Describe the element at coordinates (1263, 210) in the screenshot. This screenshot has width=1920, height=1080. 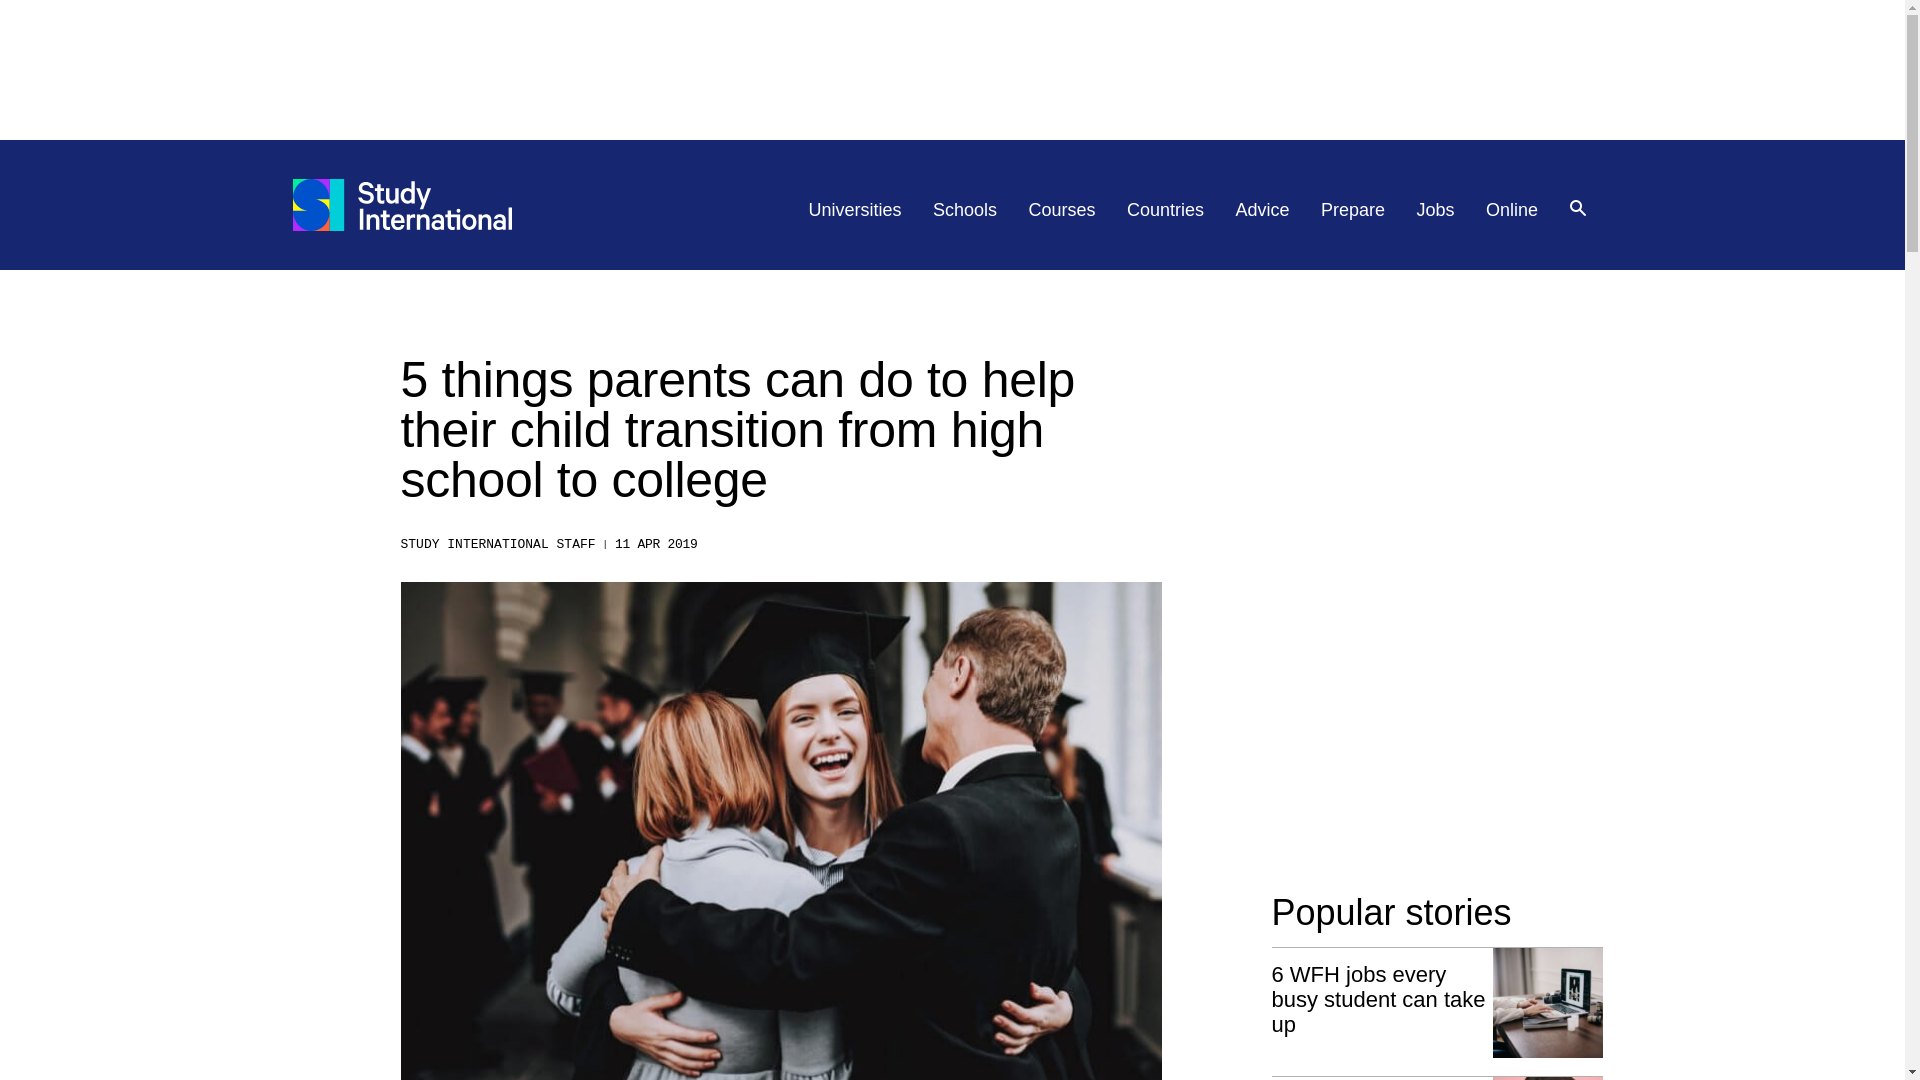
I see `Advice` at that location.